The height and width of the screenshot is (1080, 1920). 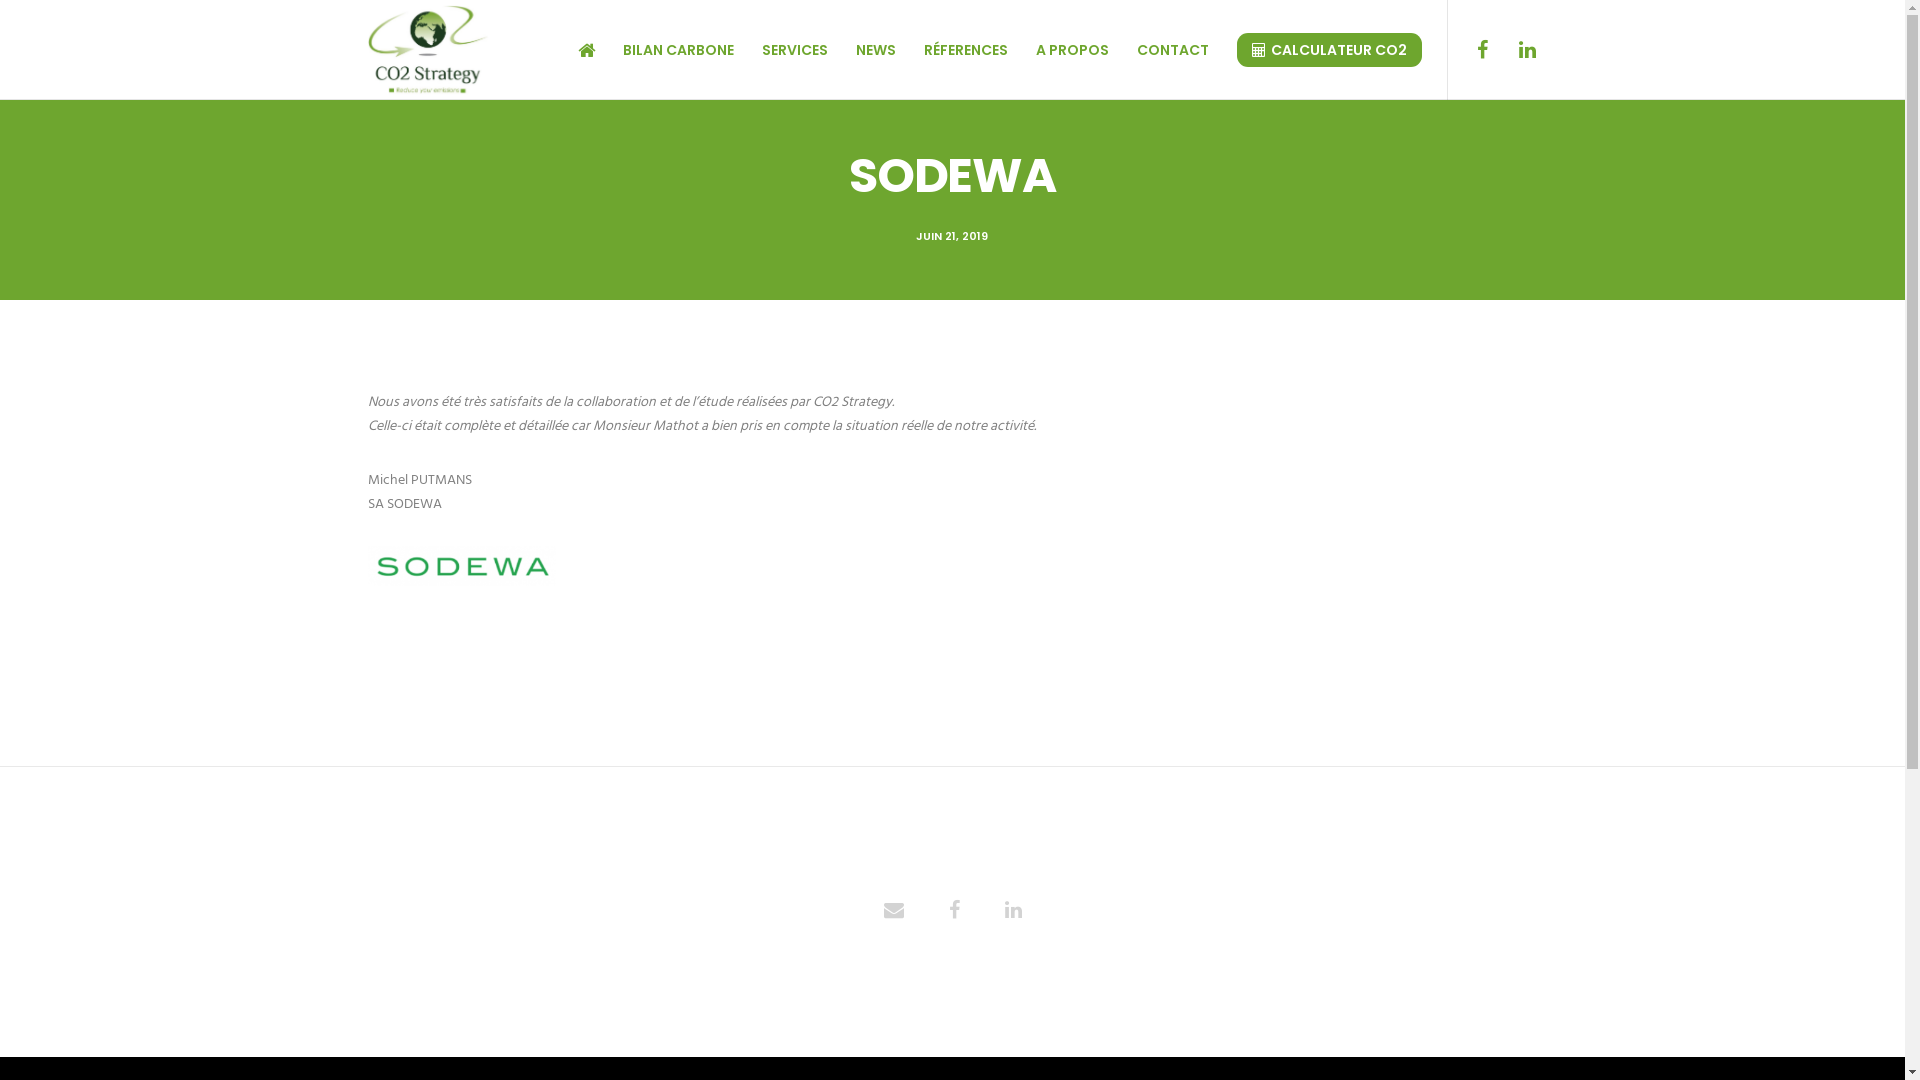 I want to click on A PROPOS, so click(x=1058, y=50).